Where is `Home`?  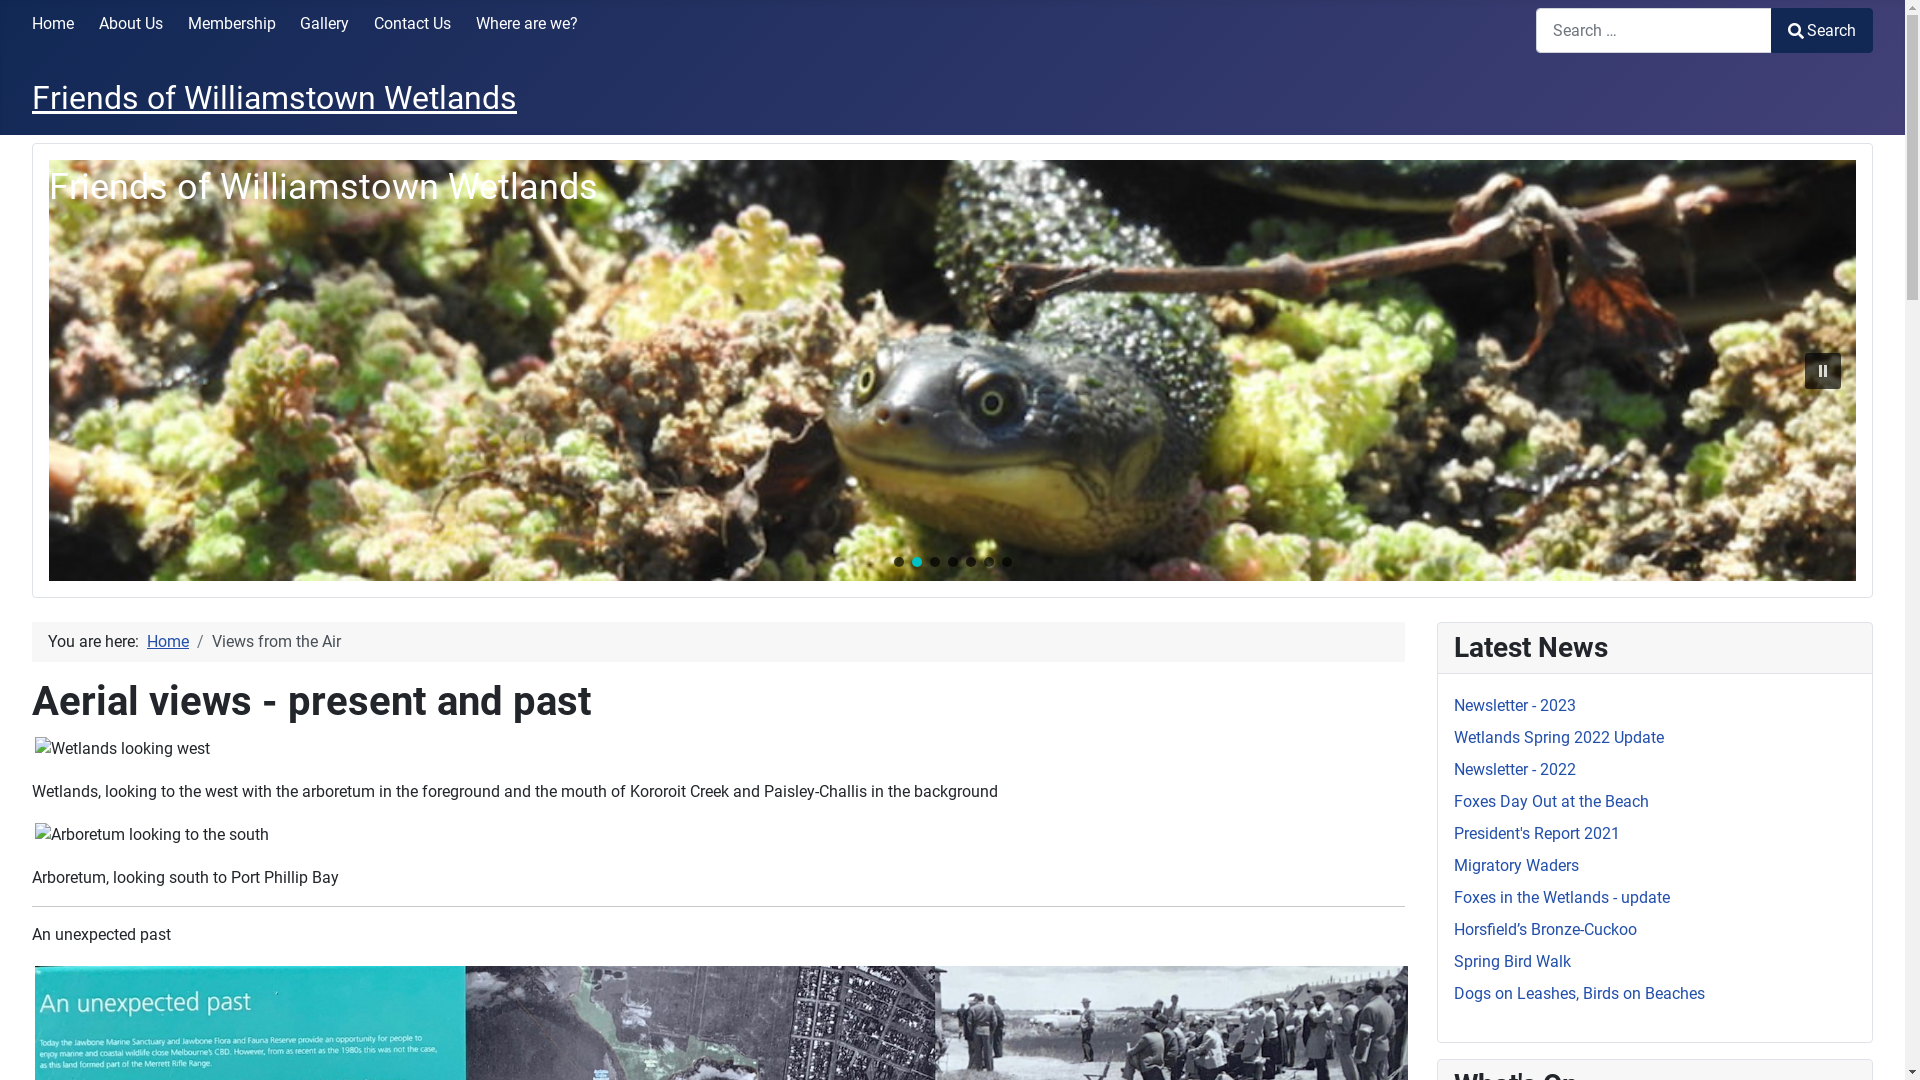 Home is located at coordinates (168, 642).